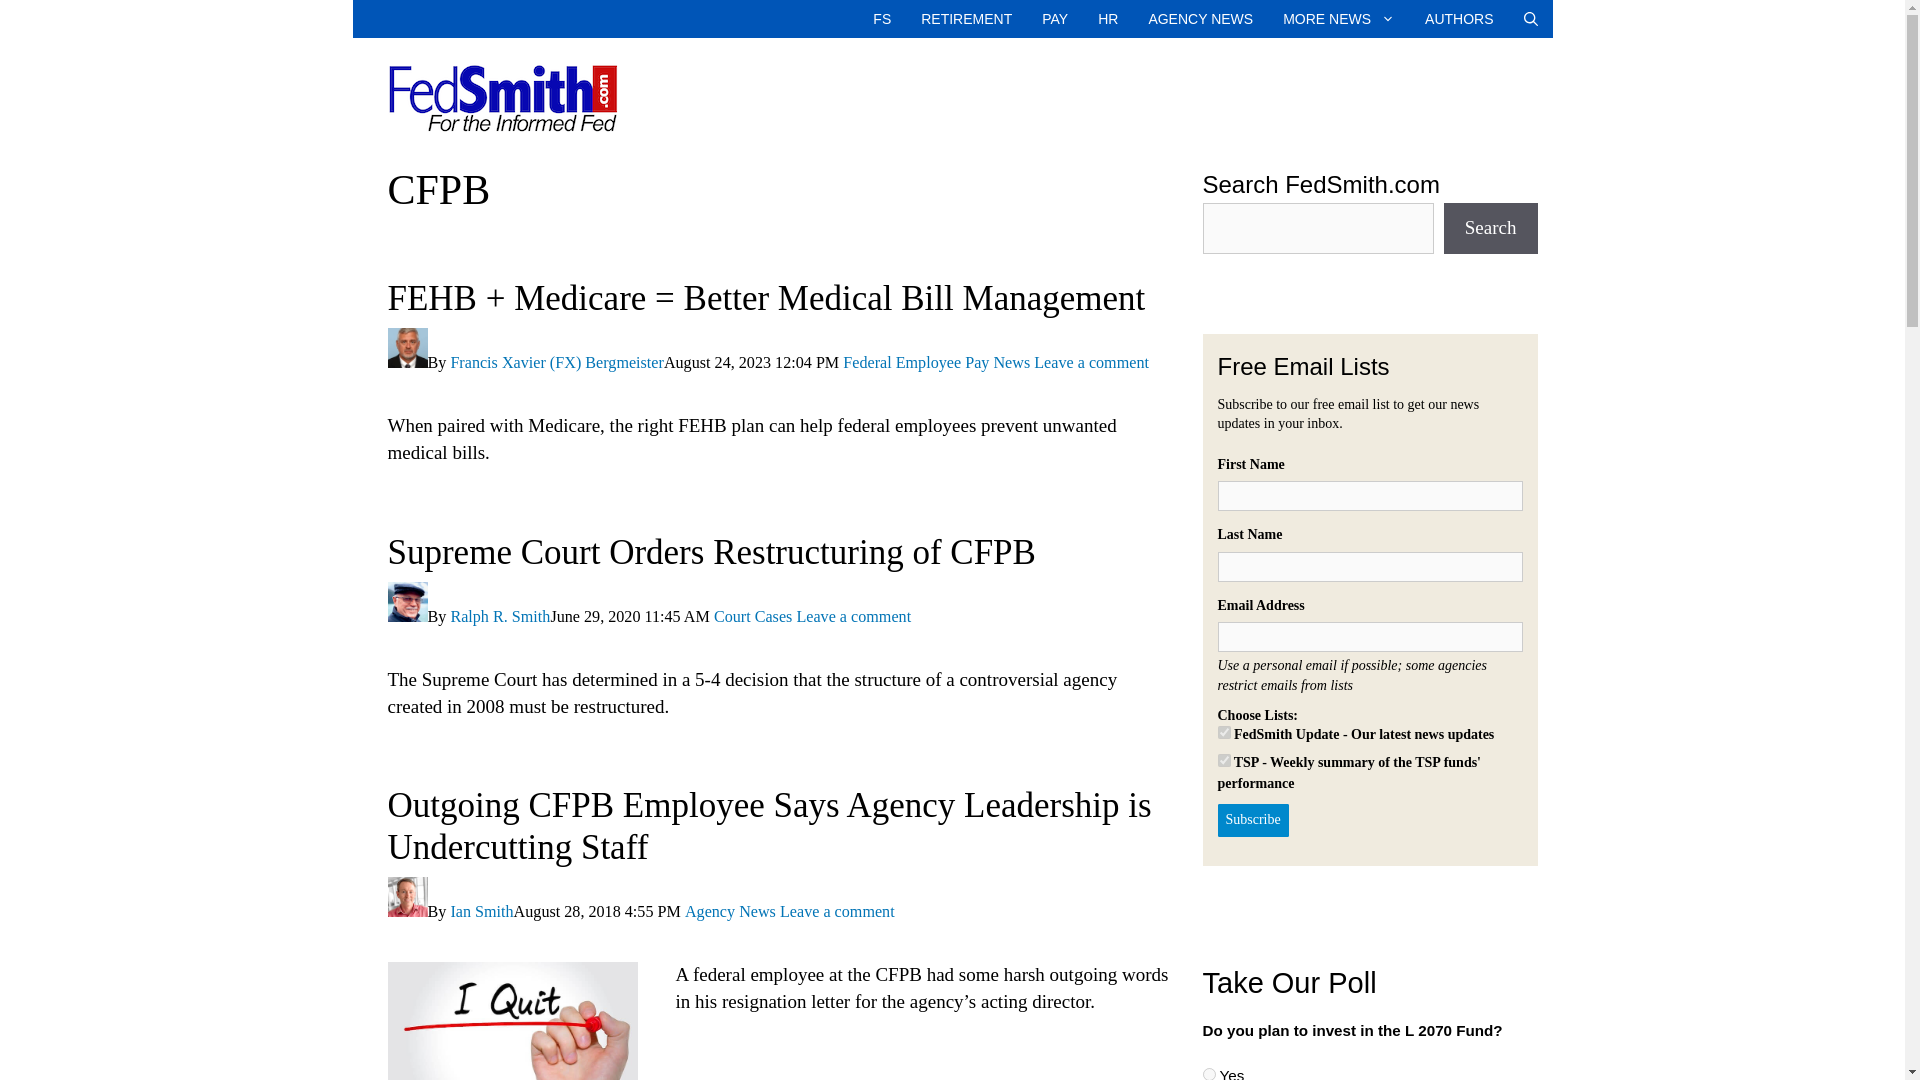 The width and height of the screenshot is (1920, 1080). I want to click on PAY, so click(1054, 18).